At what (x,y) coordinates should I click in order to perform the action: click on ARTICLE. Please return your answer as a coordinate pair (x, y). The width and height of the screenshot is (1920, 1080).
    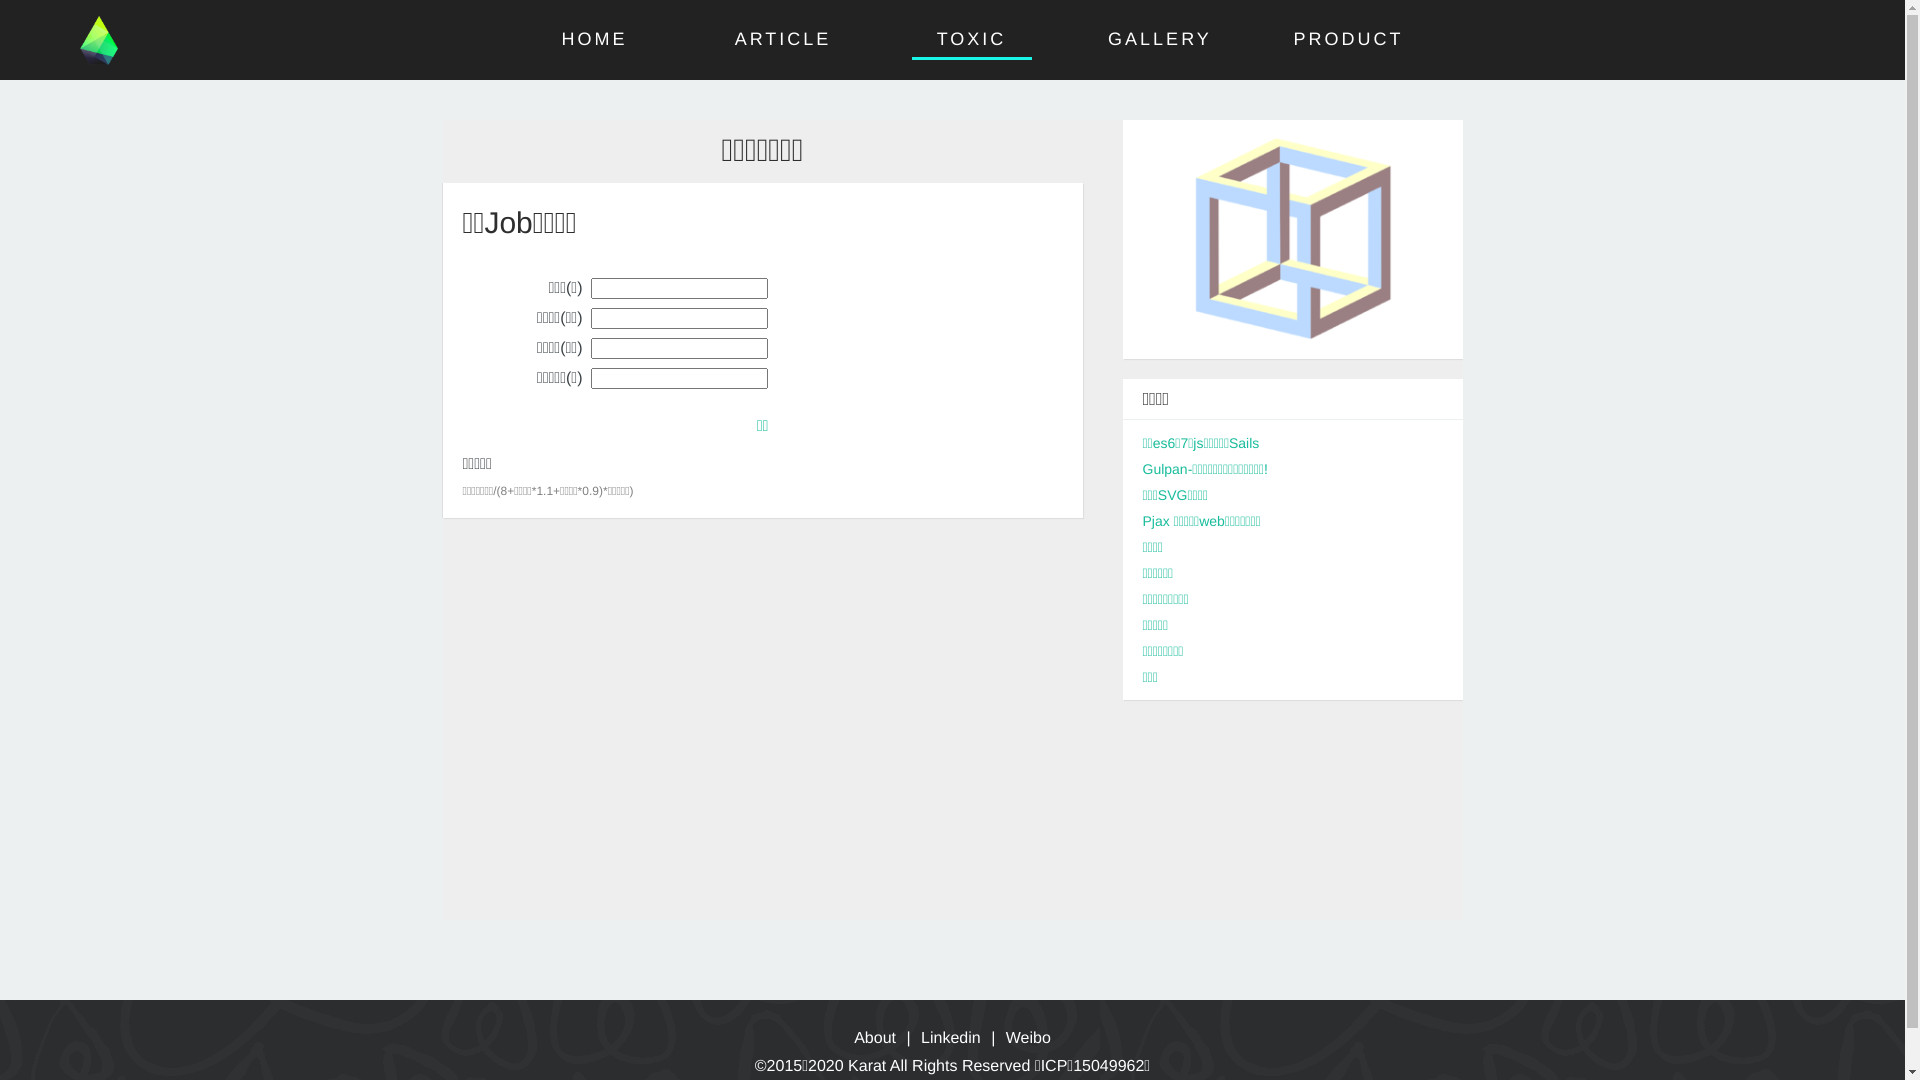
    Looking at the image, I should click on (784, 39).